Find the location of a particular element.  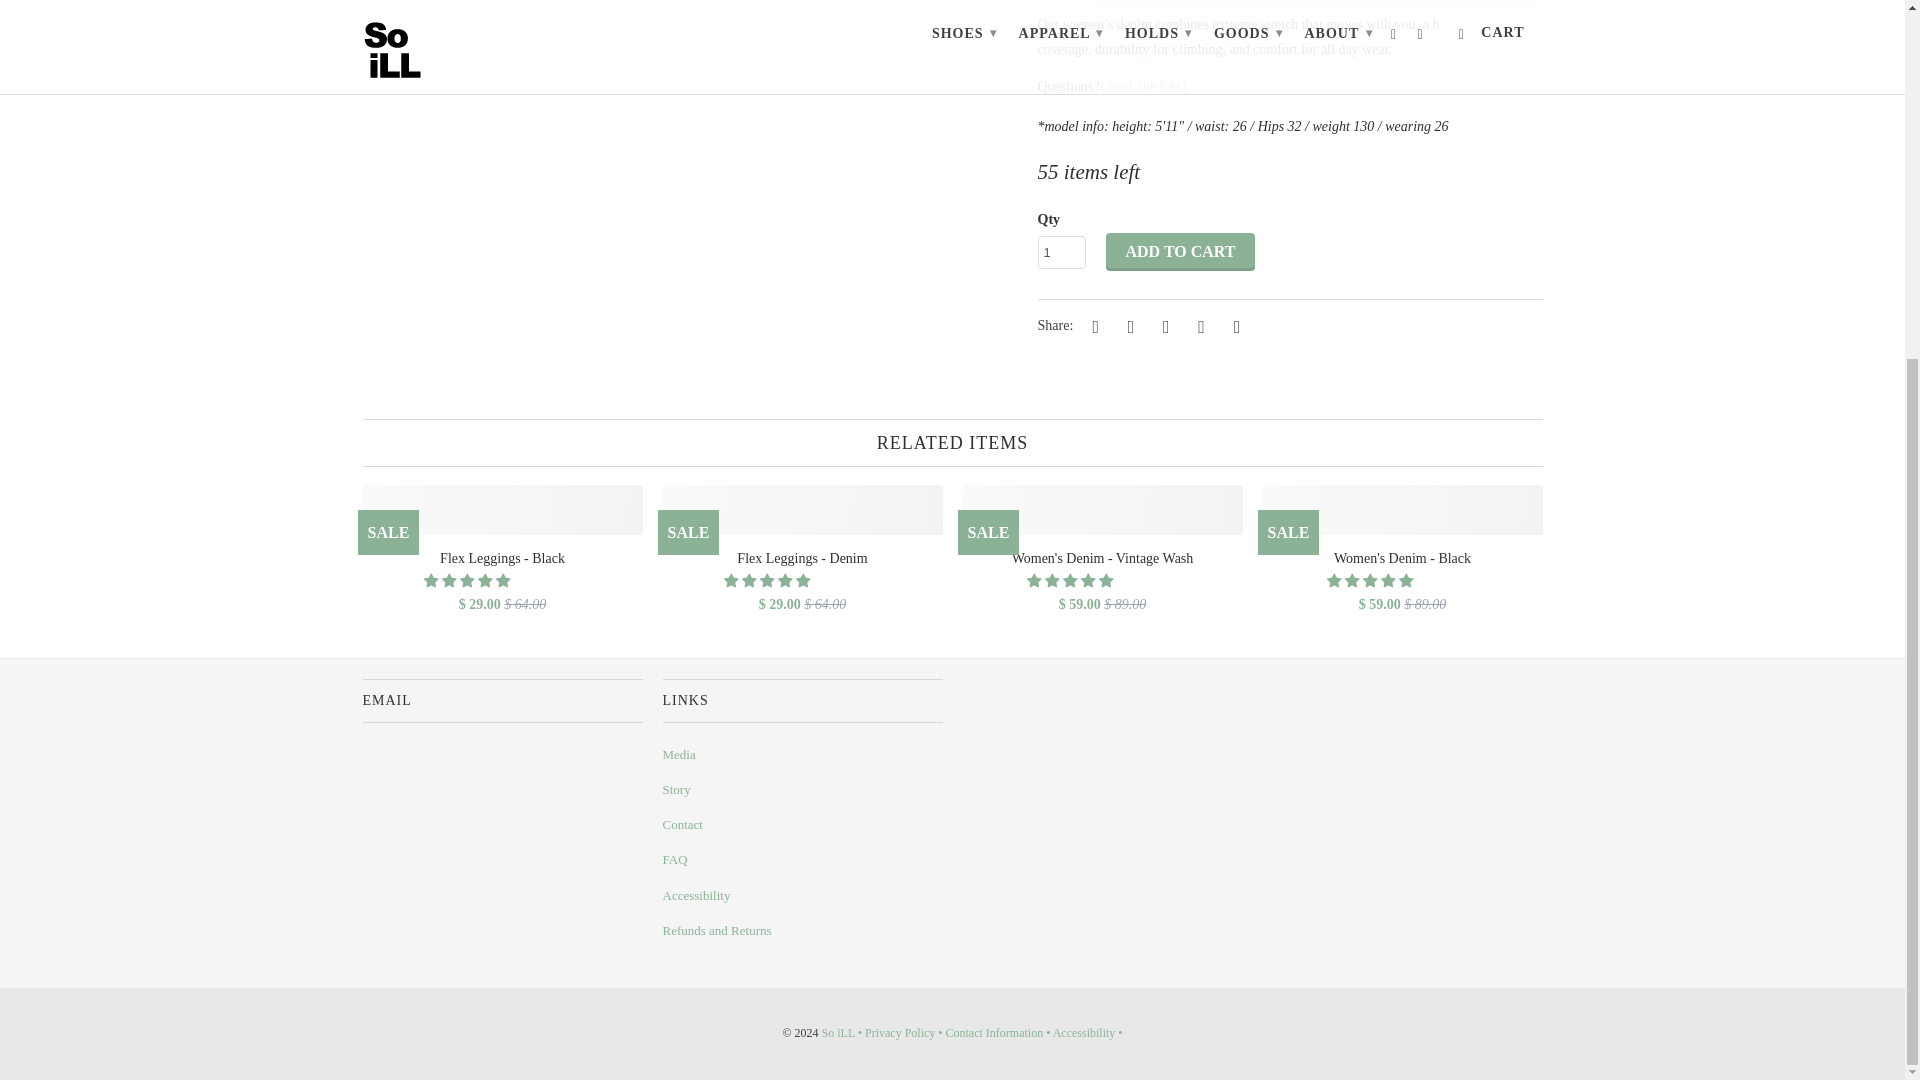

Share this on Pinterest is located at coordinates (1162, 326).